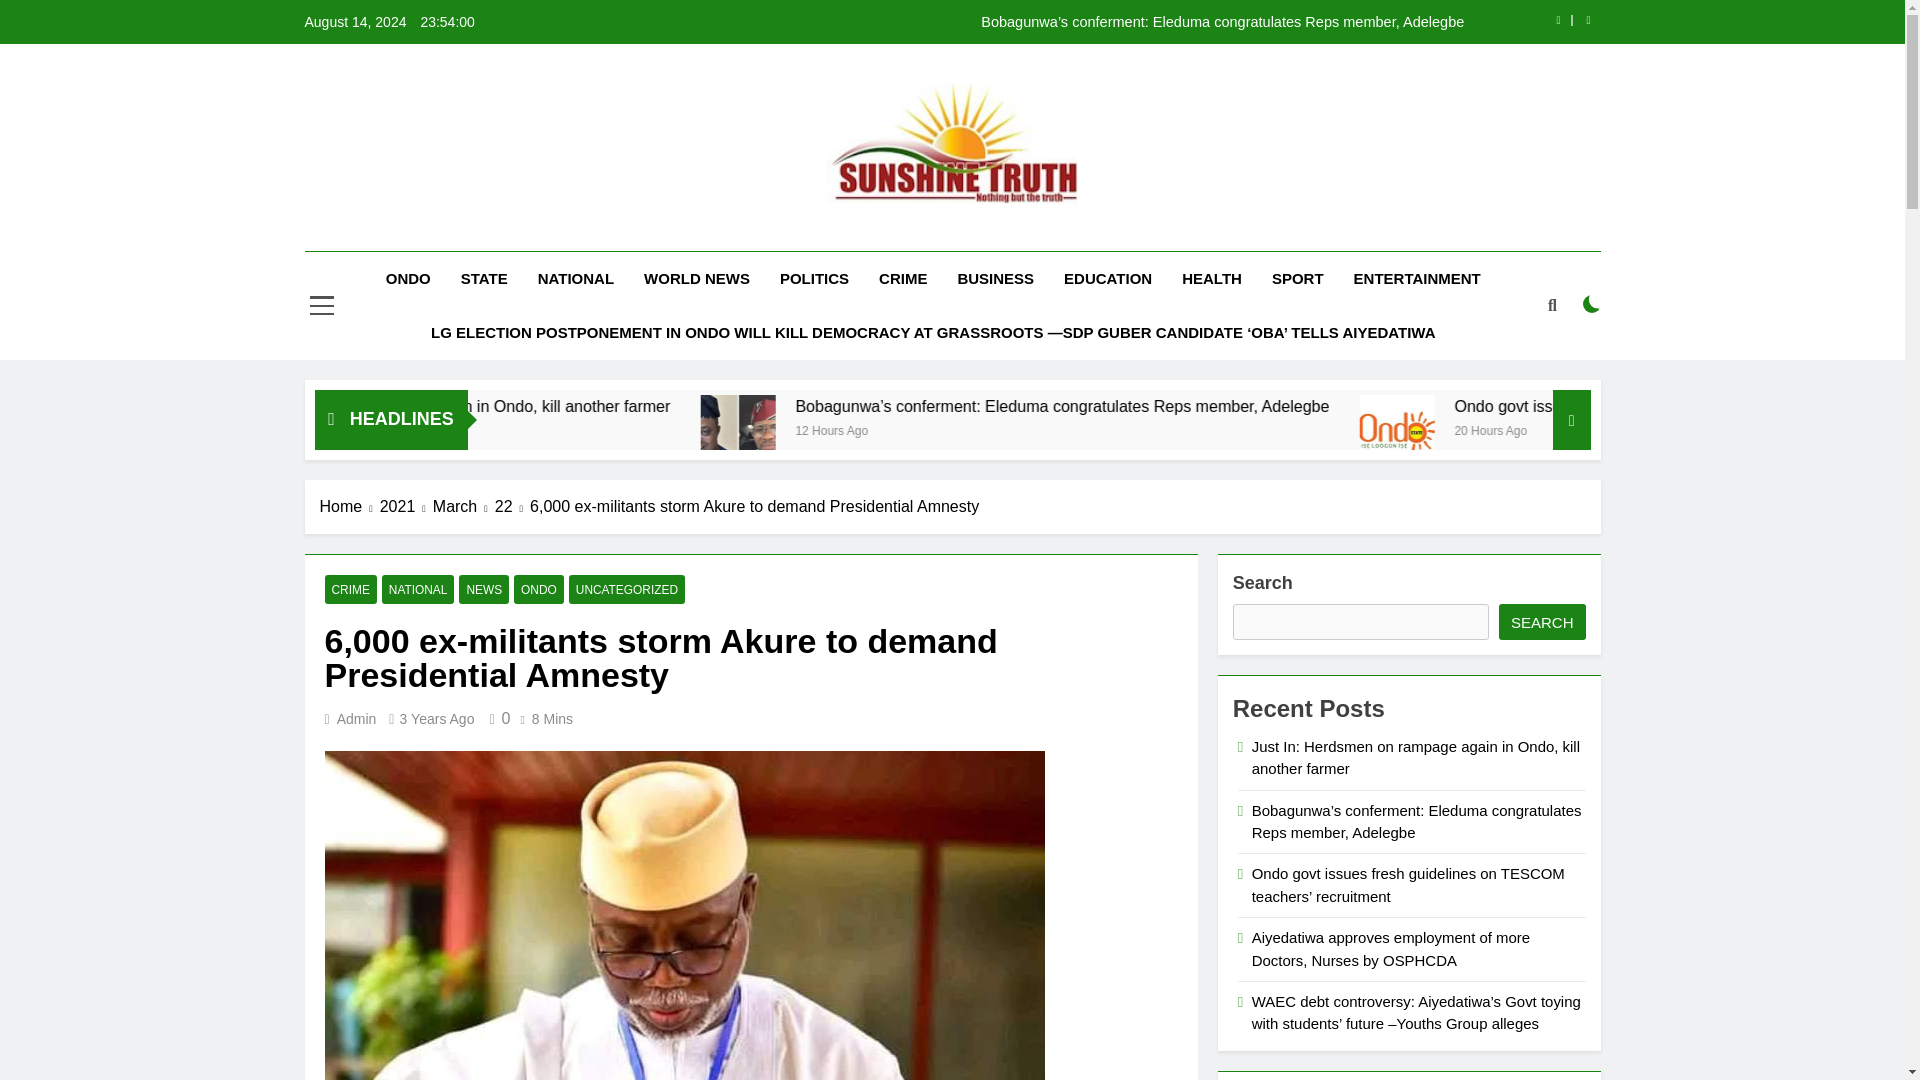 The image size is (1920, 1080). What do you see at coordinates (696, 278) in the screenshot?
I see `WORLD NEWS` at bounding box center [696, 278].